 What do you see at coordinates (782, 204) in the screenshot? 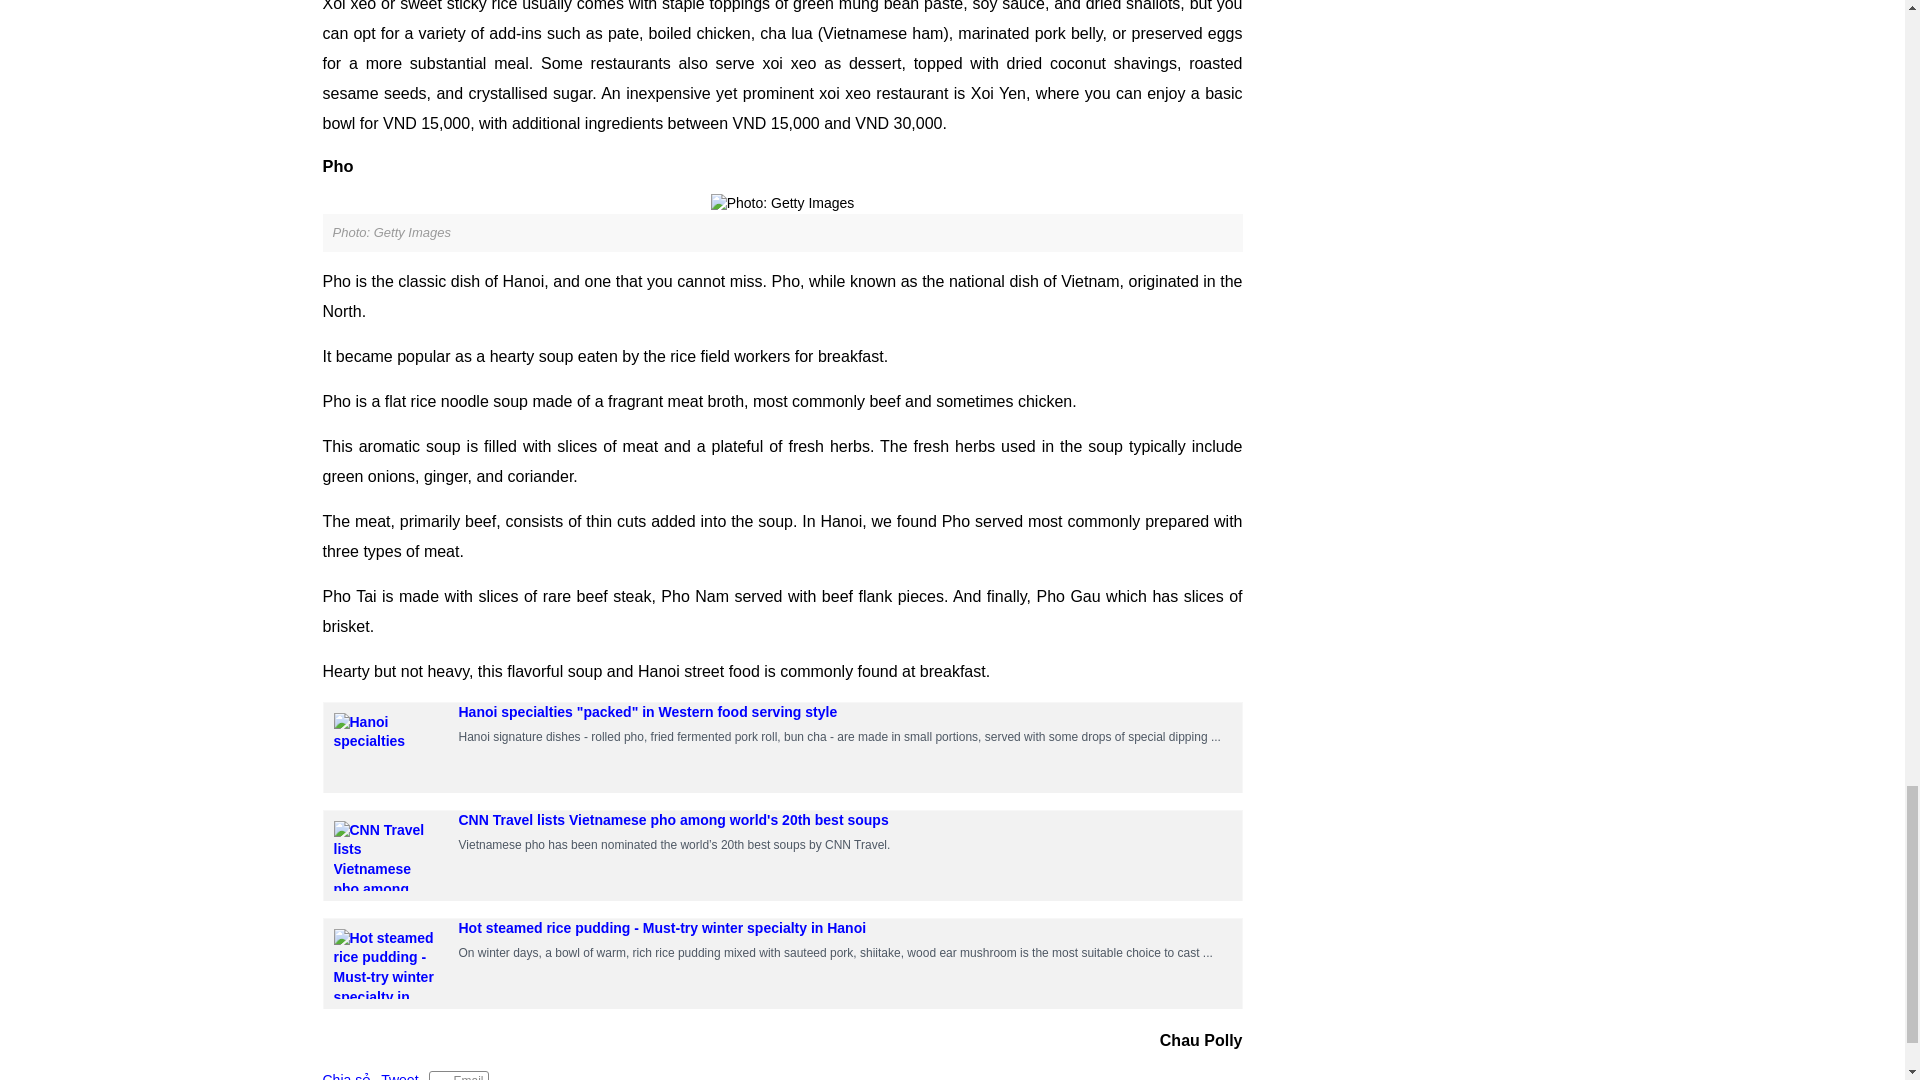
I see `Photo: Getty Images` at bounding box center [782, 204].